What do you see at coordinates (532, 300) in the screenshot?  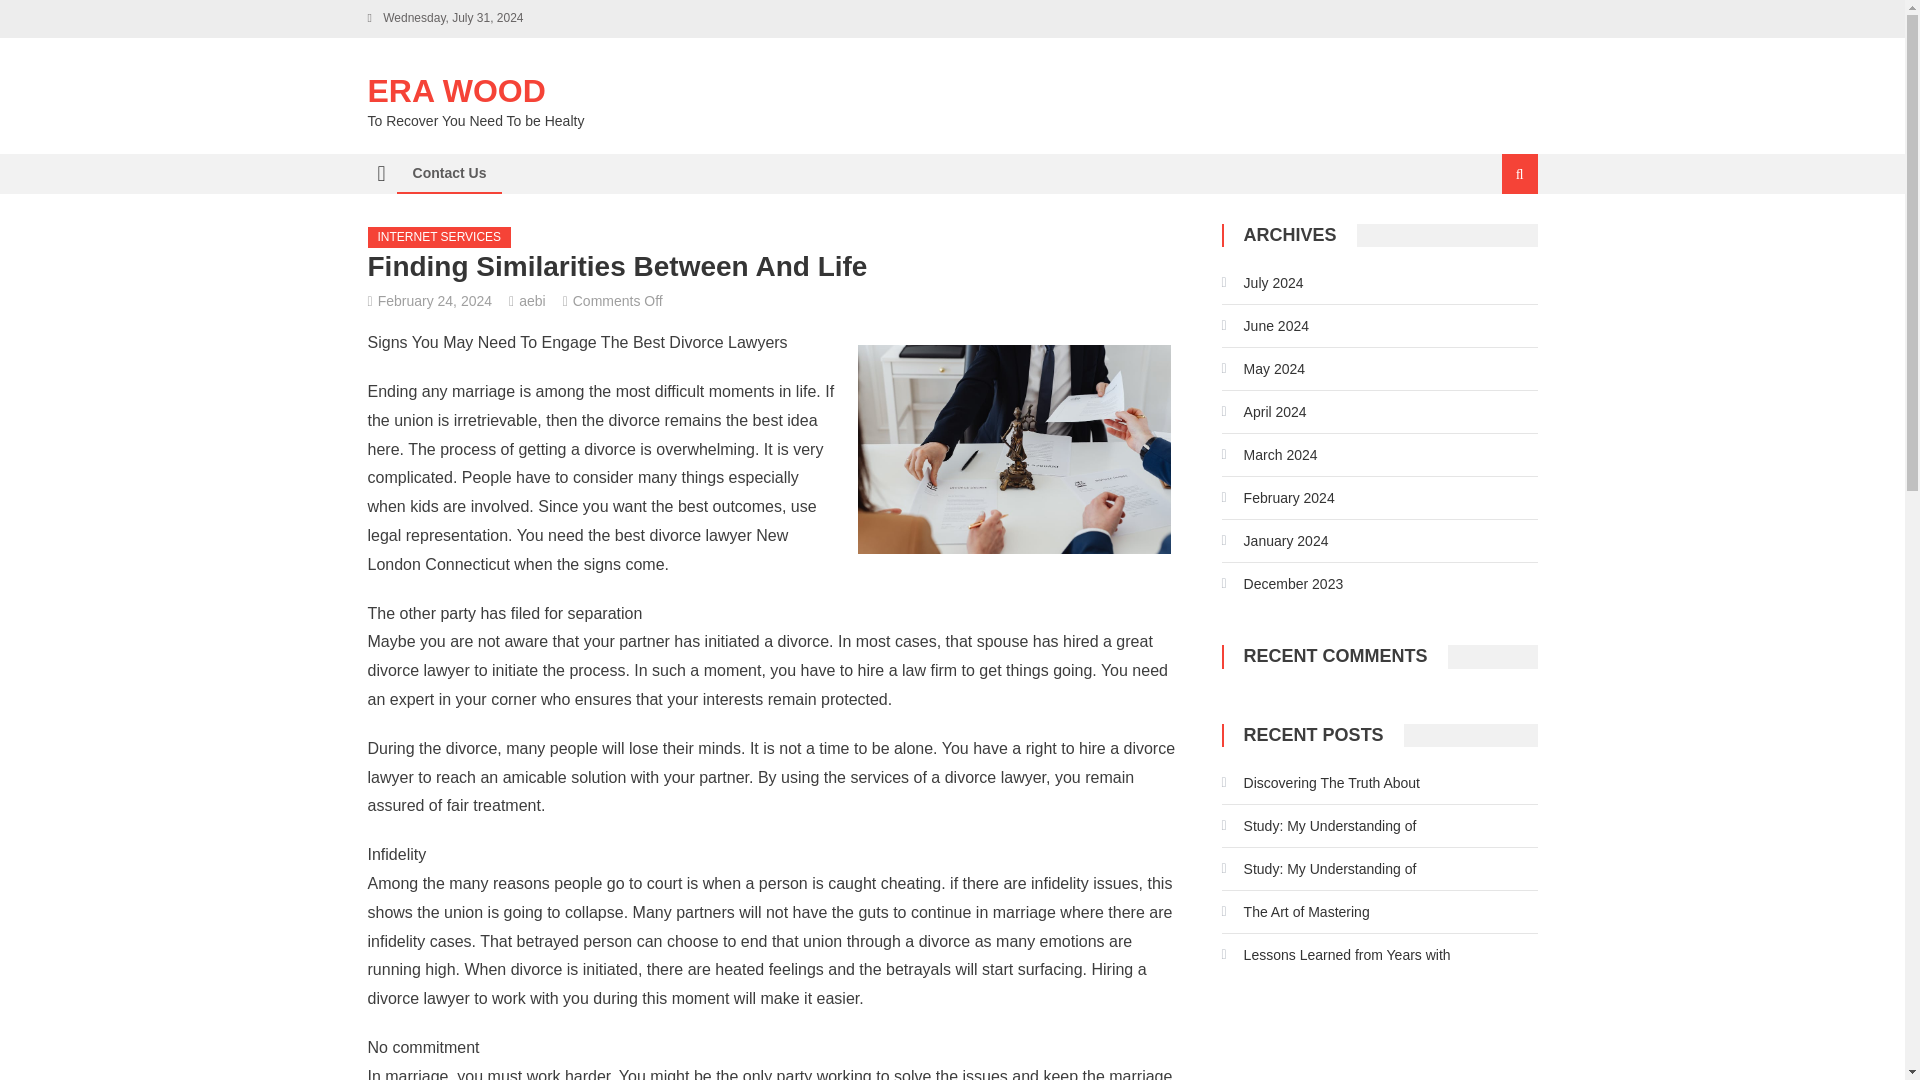 I see `aebi` at bounding box center [532, 300].